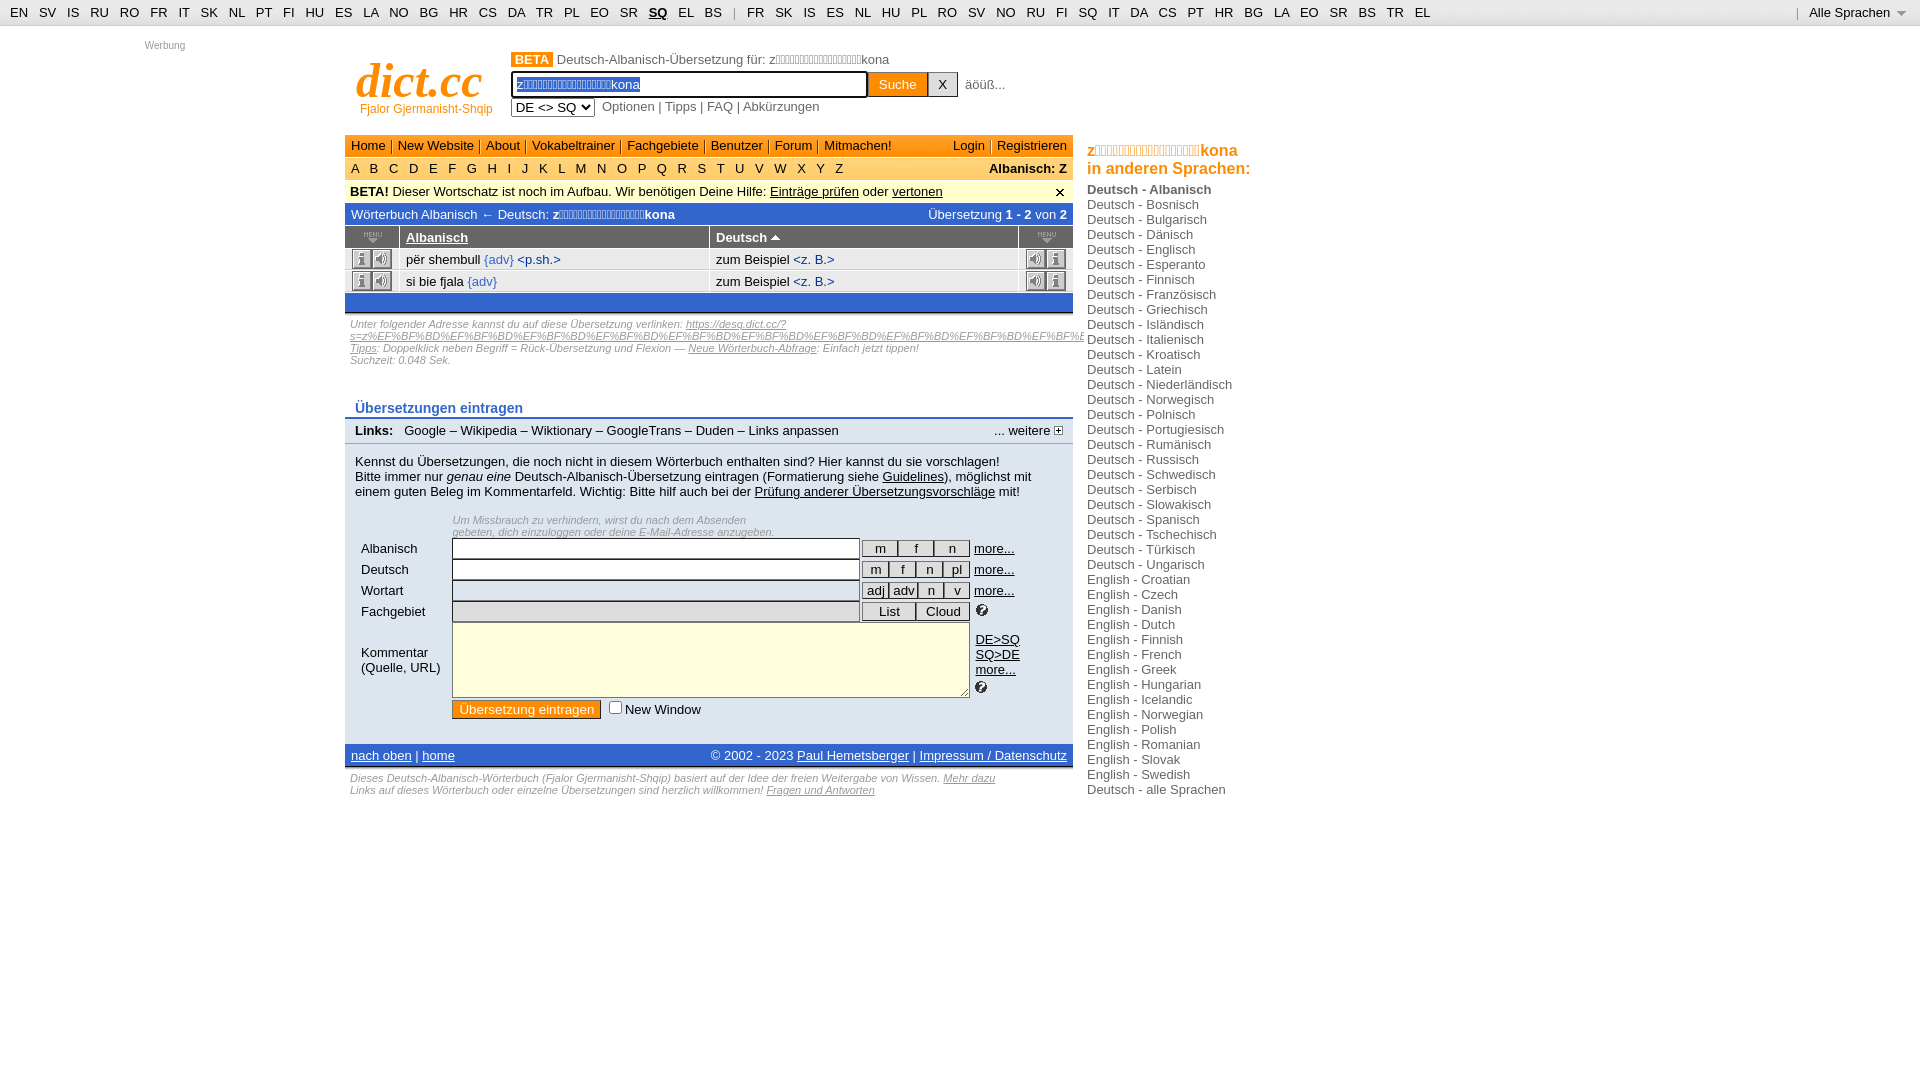 This screenshot has height=1080, width=1920. I want to click on I, so click(510, 168).